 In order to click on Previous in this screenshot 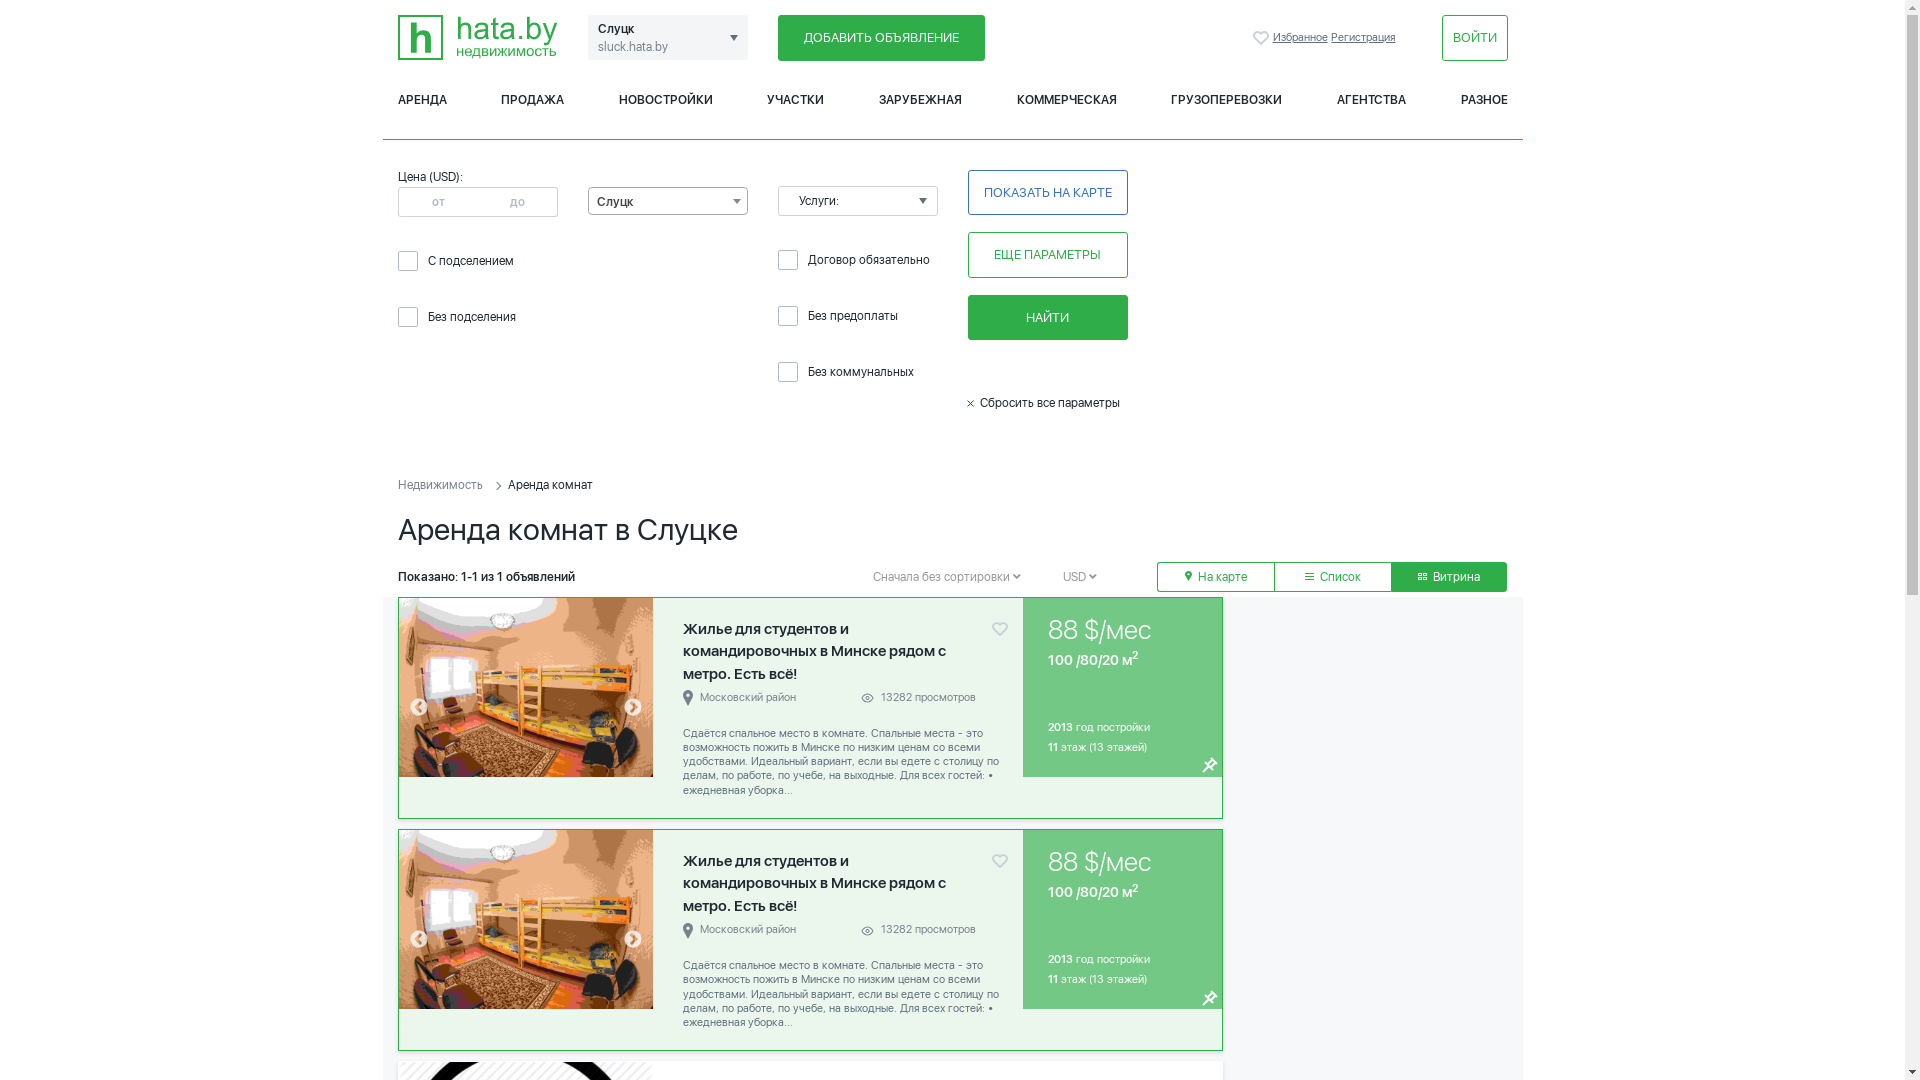, I will do `click(418, 708)`.